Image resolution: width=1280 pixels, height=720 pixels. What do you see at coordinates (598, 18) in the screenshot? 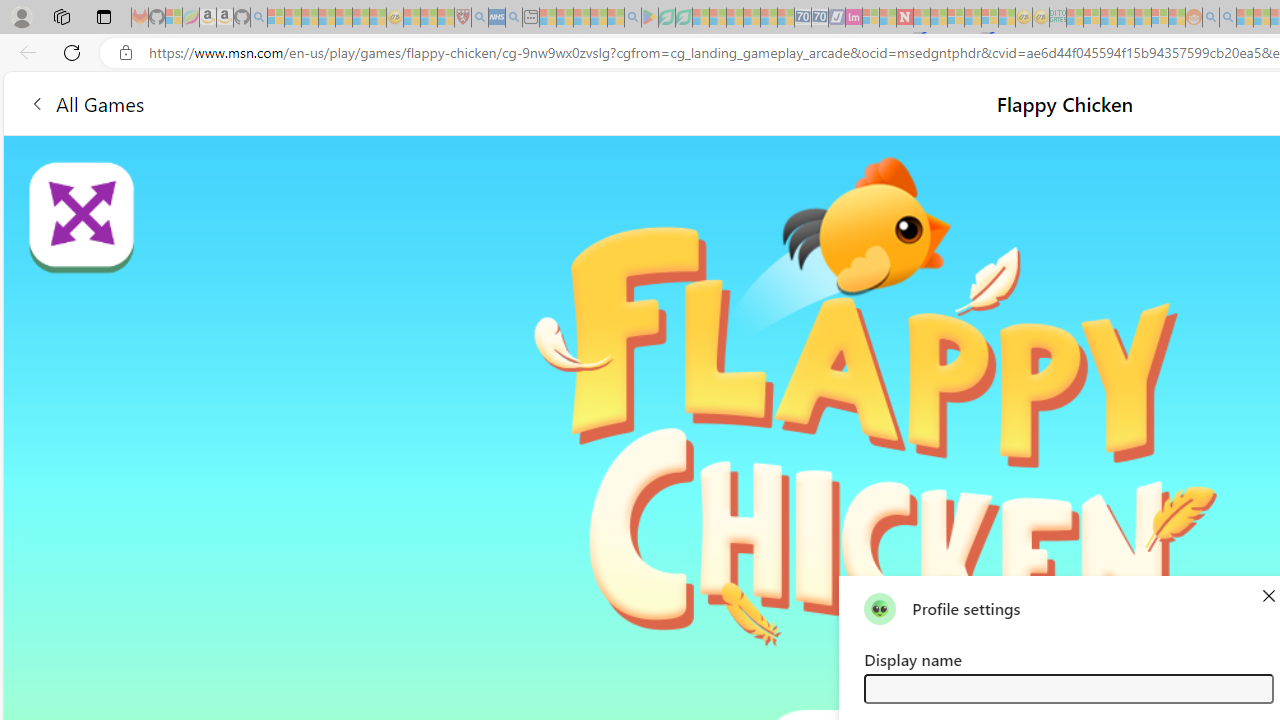
I see `Pets - MSN - Sleeping` at bounding box center [598, 18].